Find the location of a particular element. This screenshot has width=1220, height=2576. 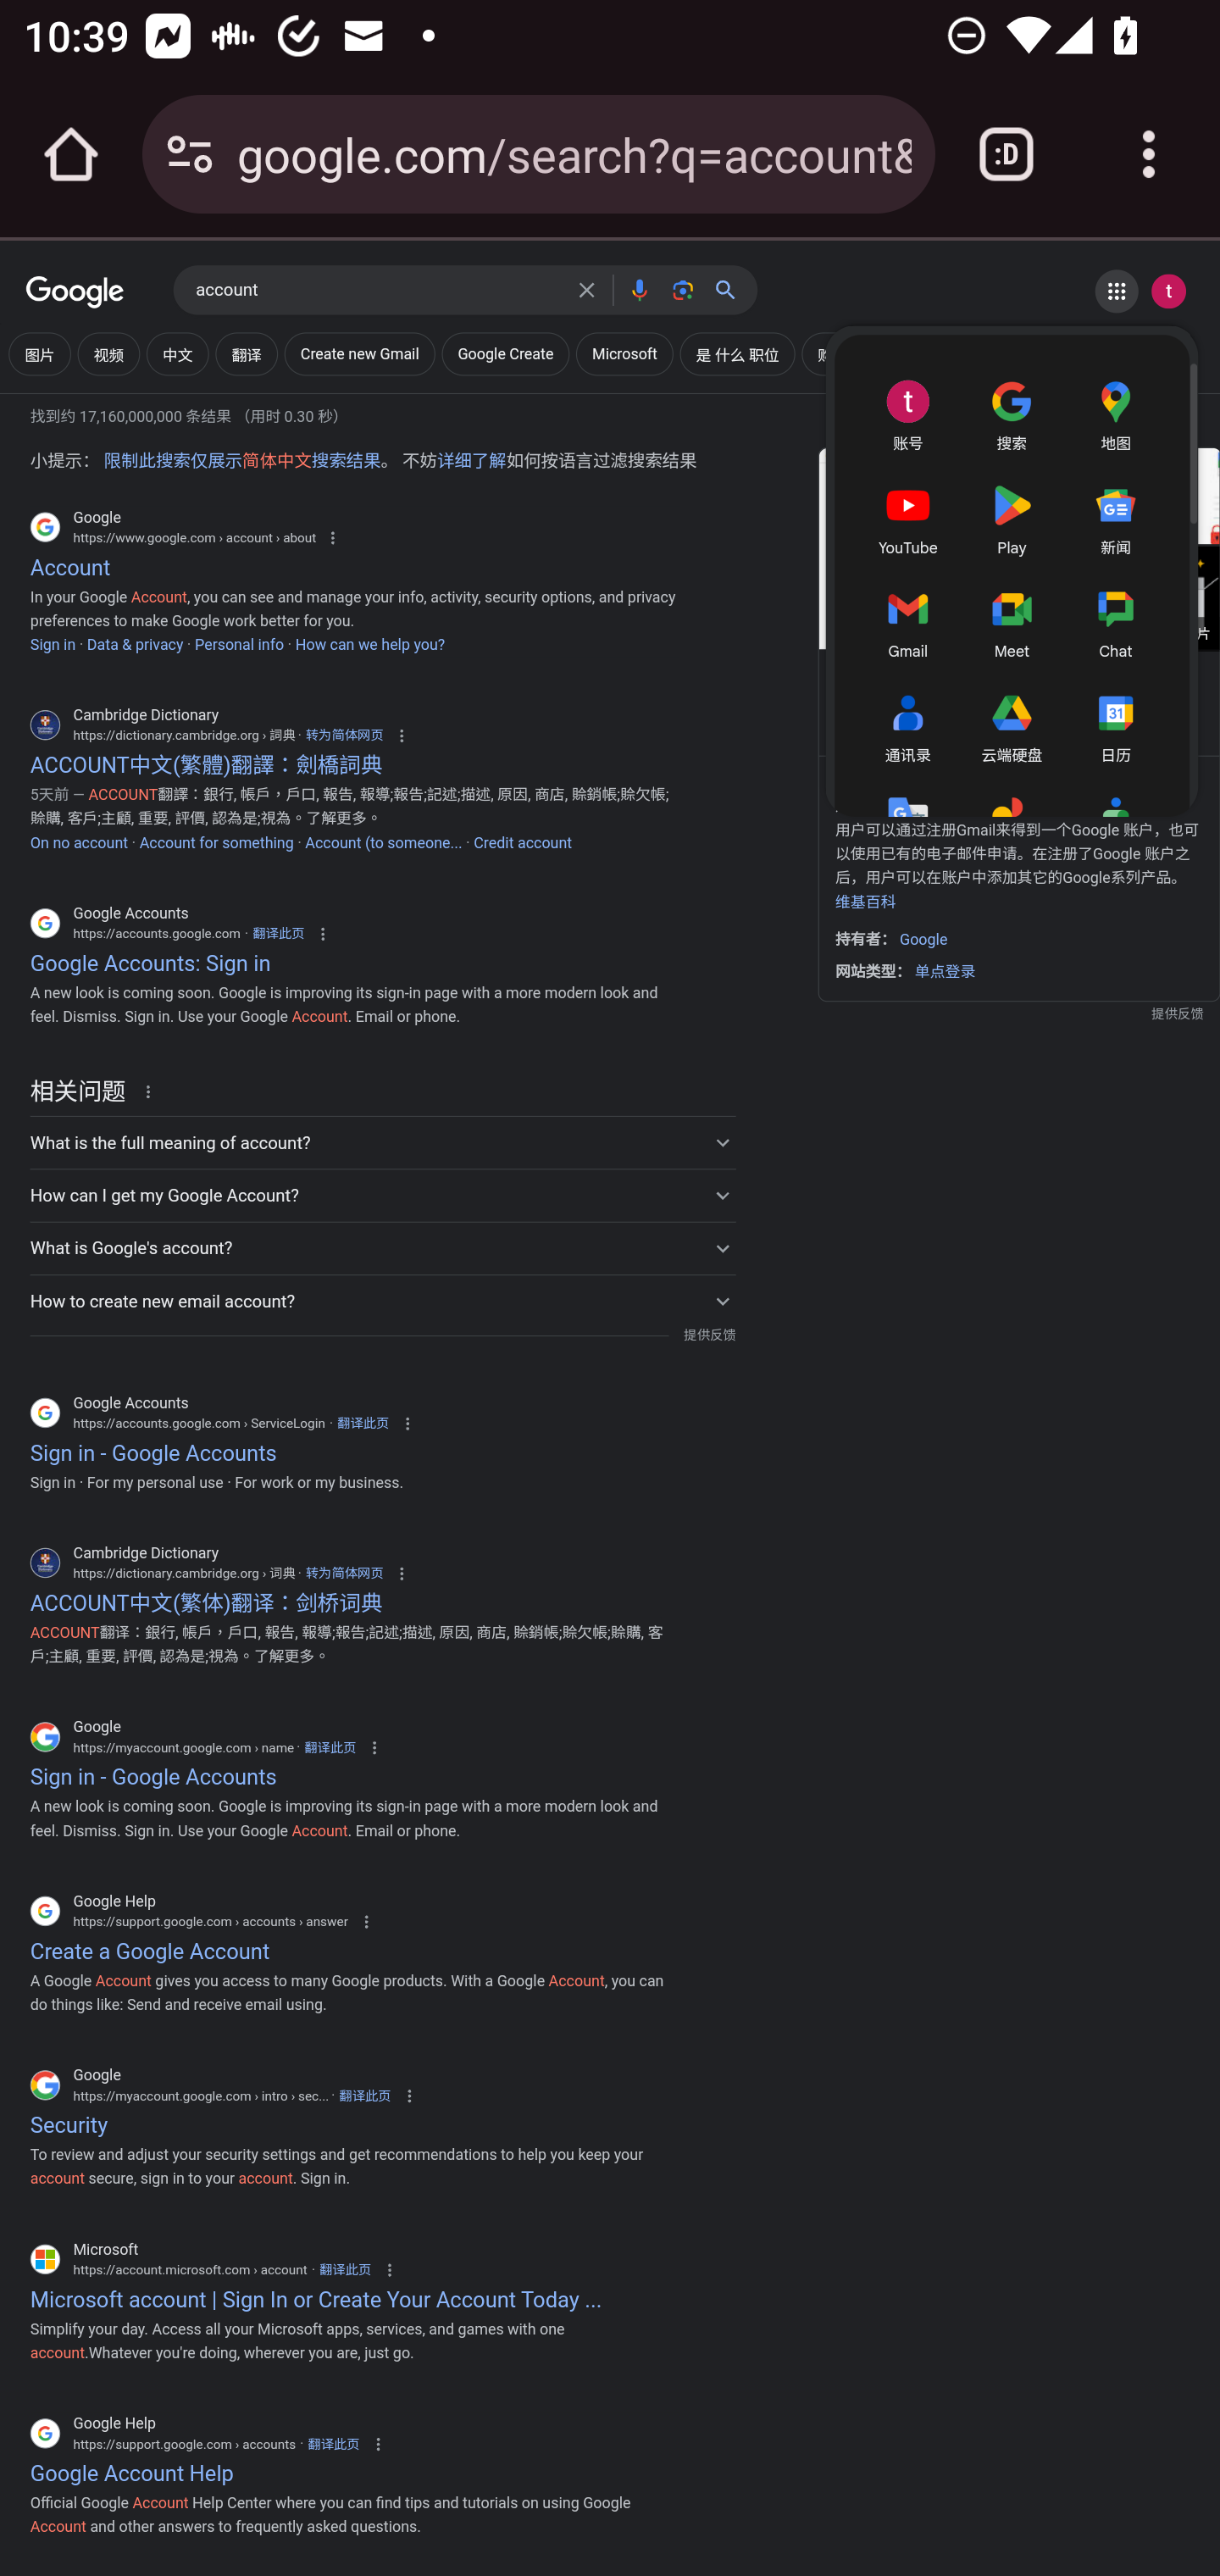

Credit account is located at coordinates (522, 842).